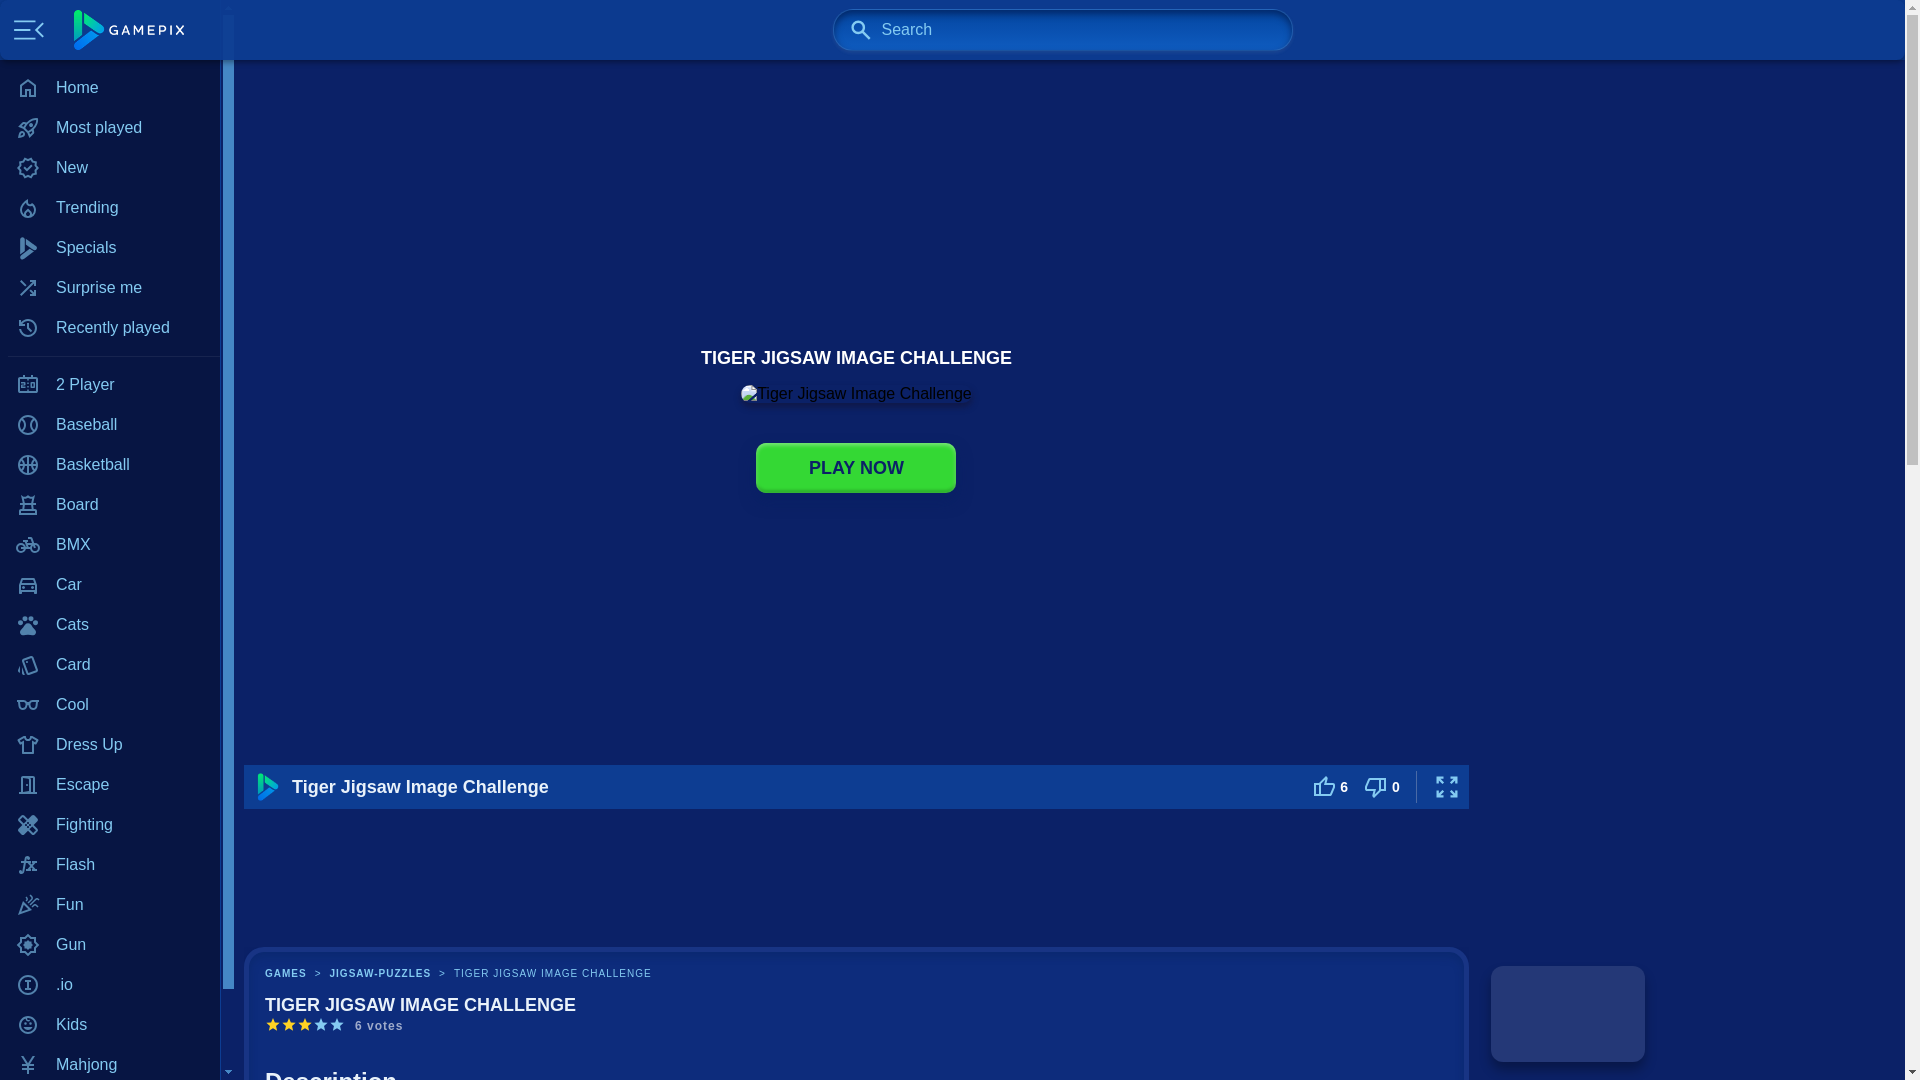 This screenshot has height=1080, width=1920. I want to click on Home, so click(110, 88).